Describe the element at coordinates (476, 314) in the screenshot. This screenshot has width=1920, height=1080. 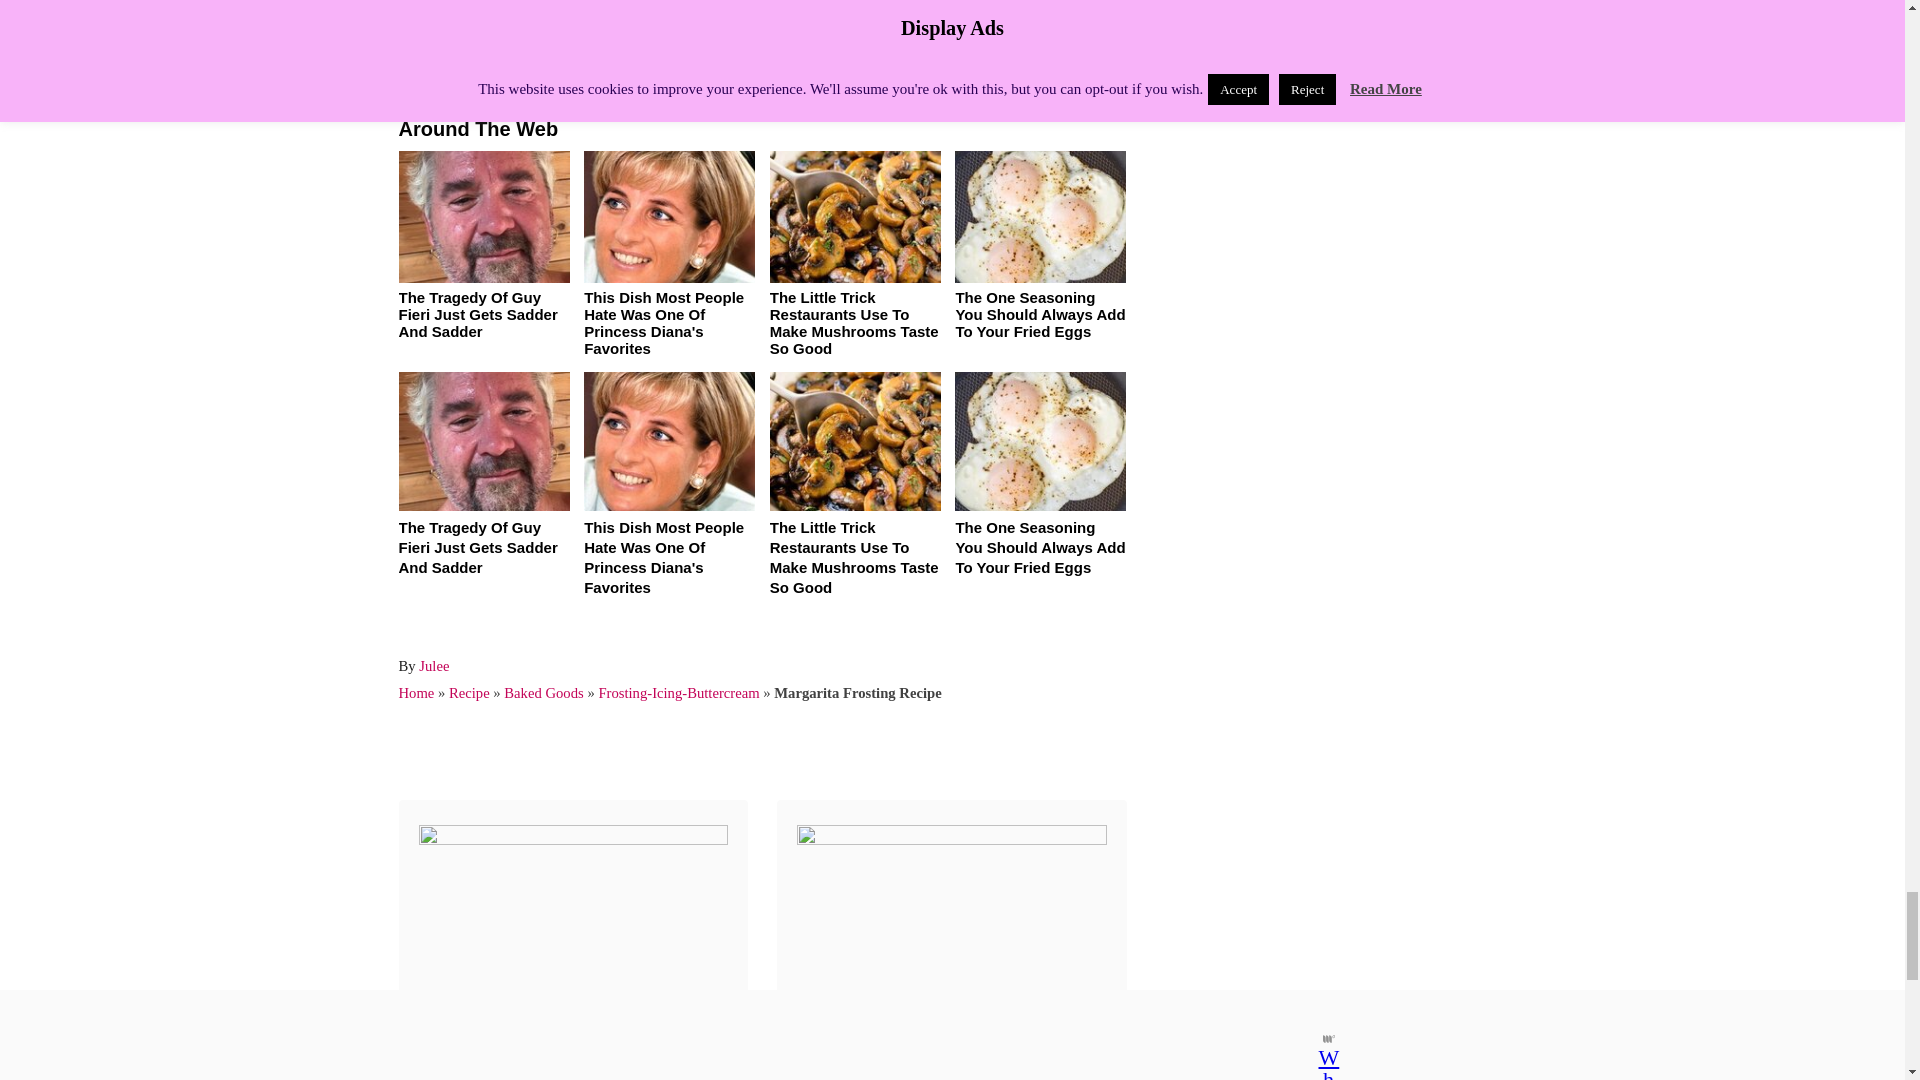
I see `The Tragedy Of Guy Fieri Just Gets Sadder And Sadder` at that location.